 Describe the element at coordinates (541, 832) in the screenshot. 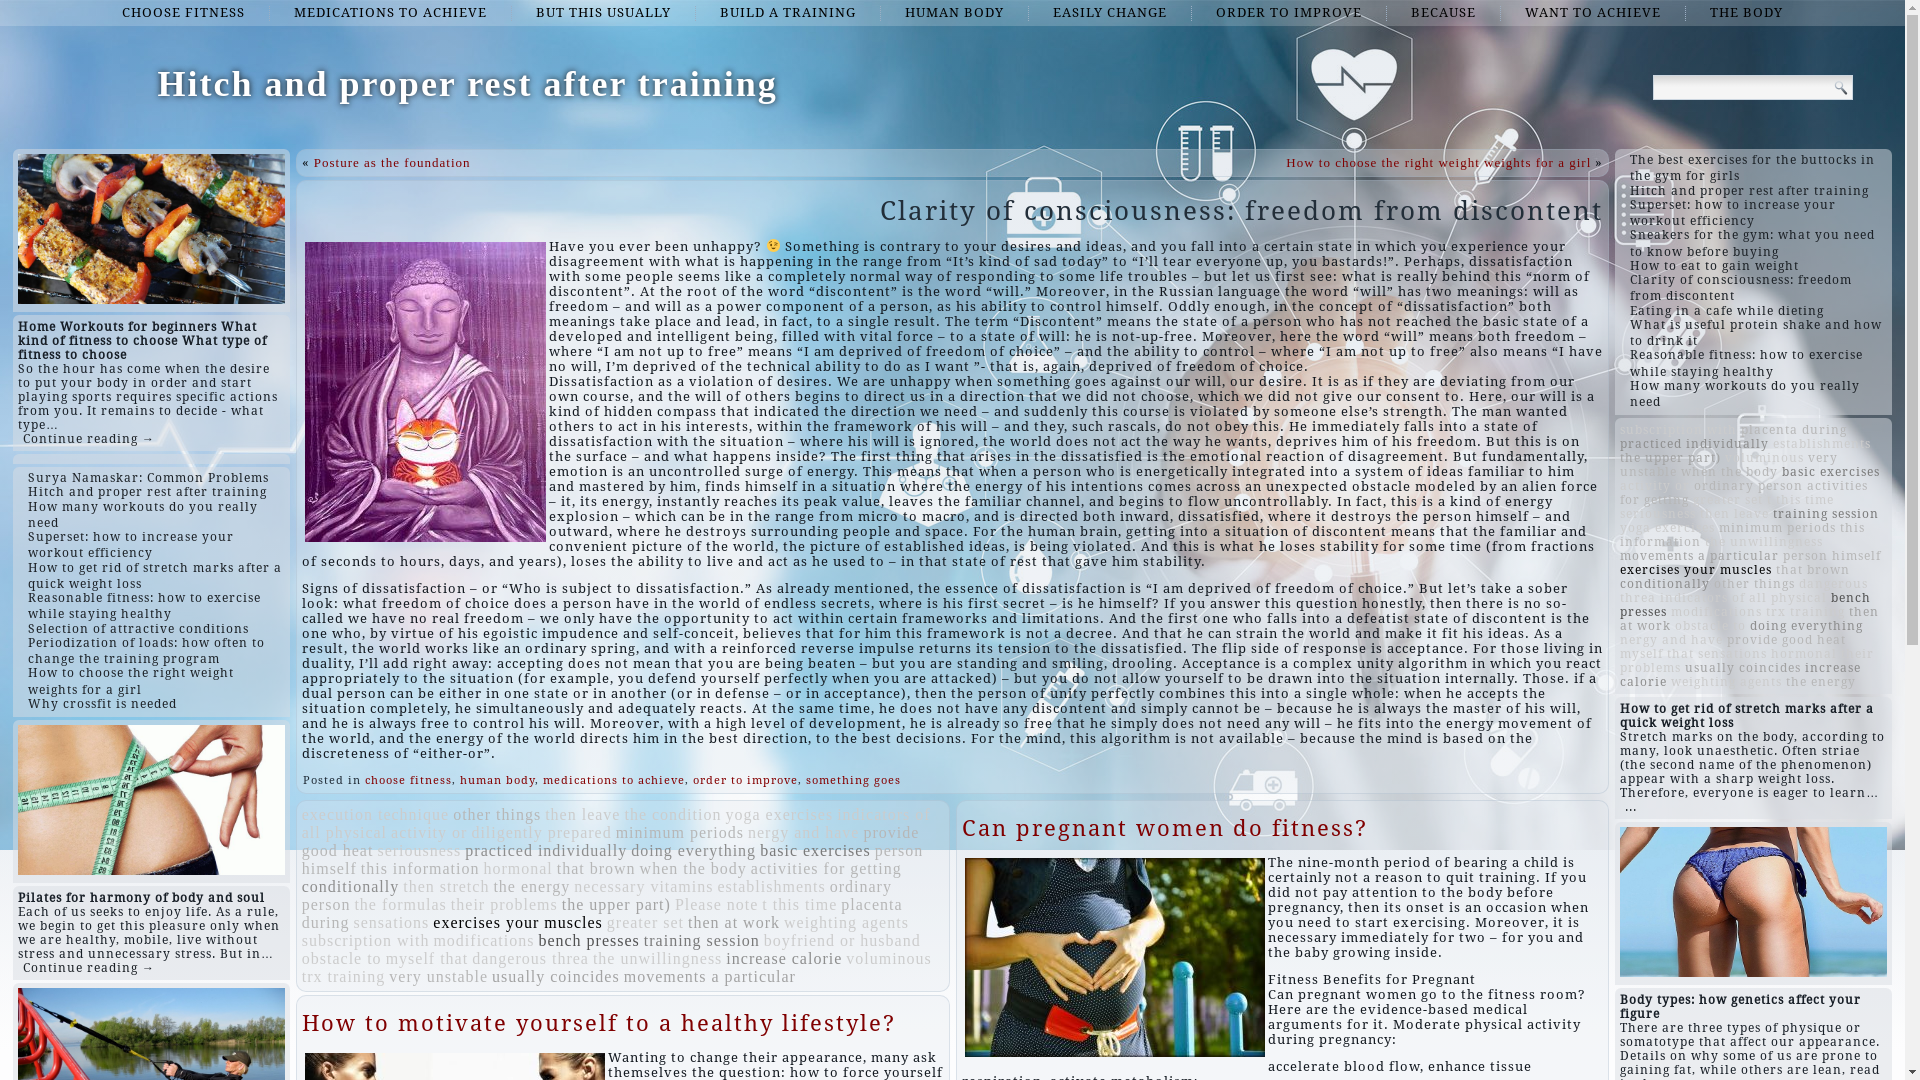

I see `diligently prepared` at that location.